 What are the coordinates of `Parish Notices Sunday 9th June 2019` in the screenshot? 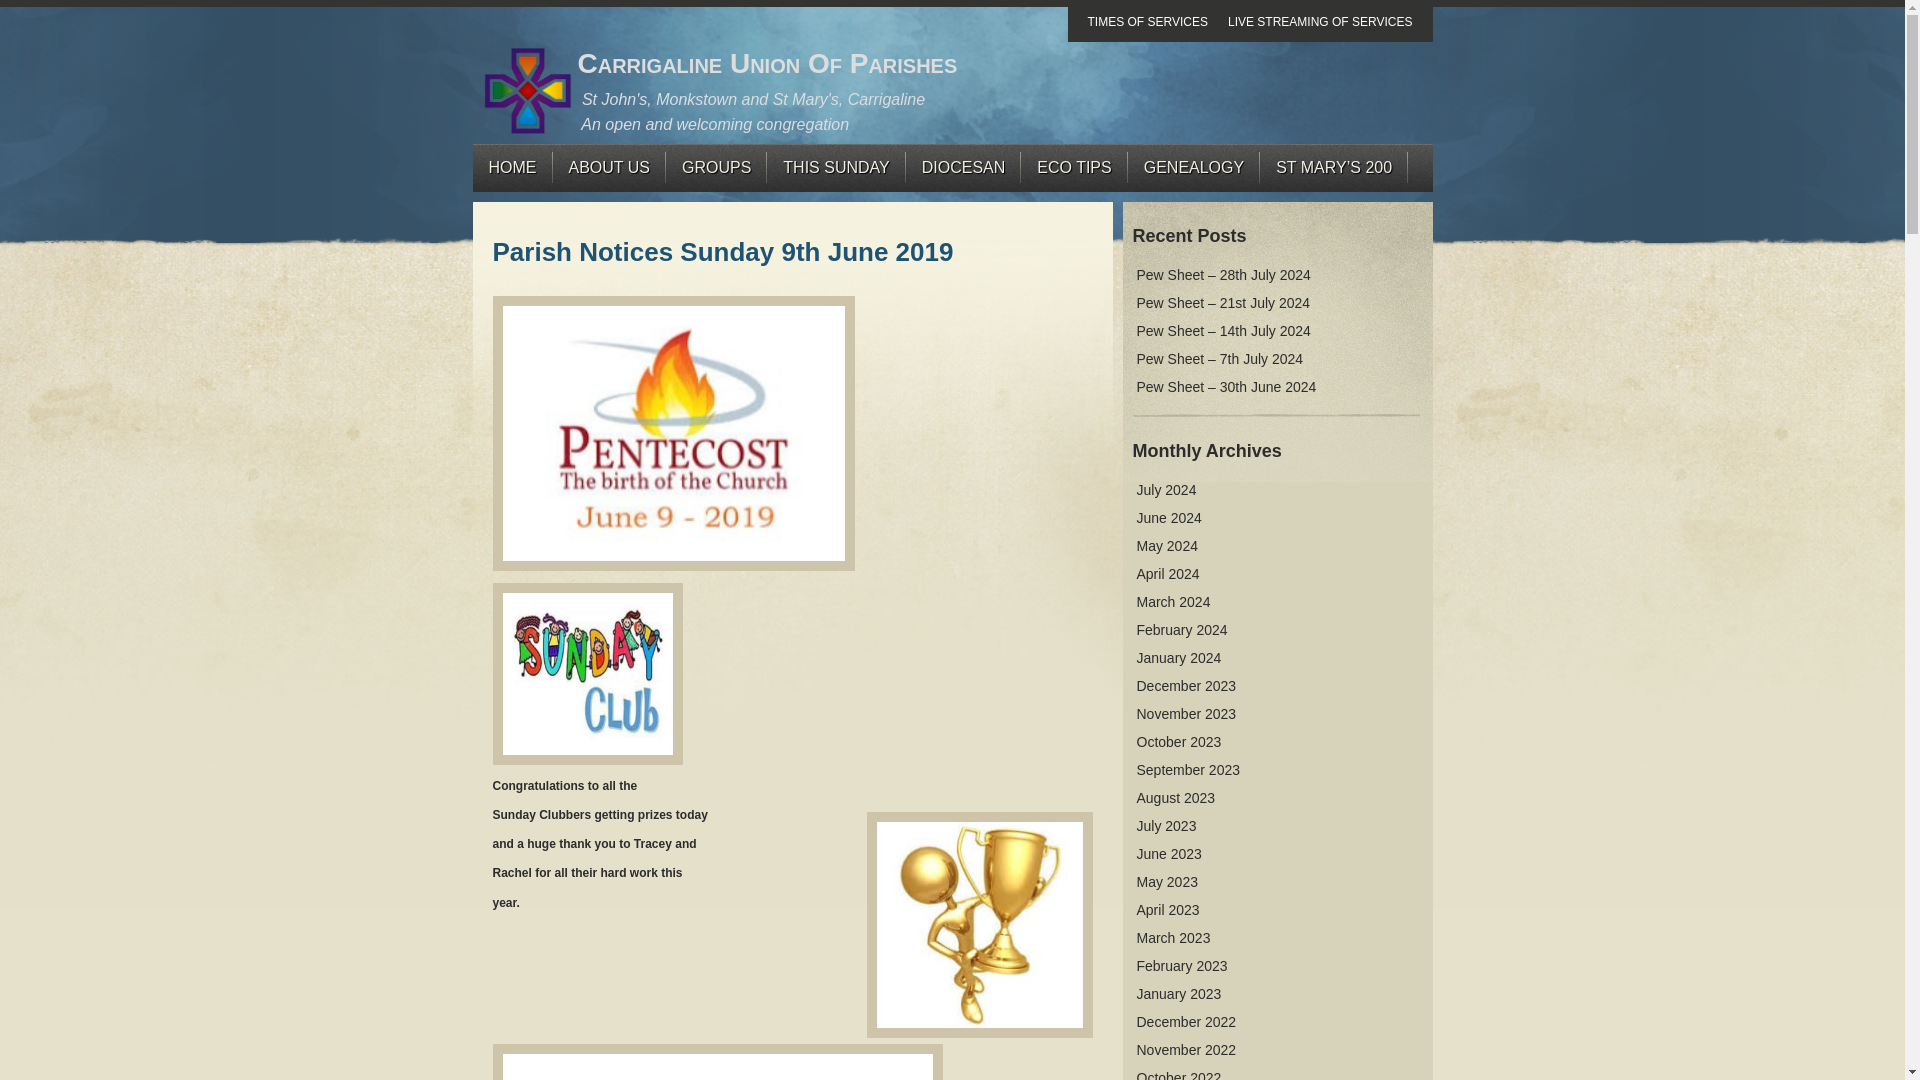 It's located at (722, 251).